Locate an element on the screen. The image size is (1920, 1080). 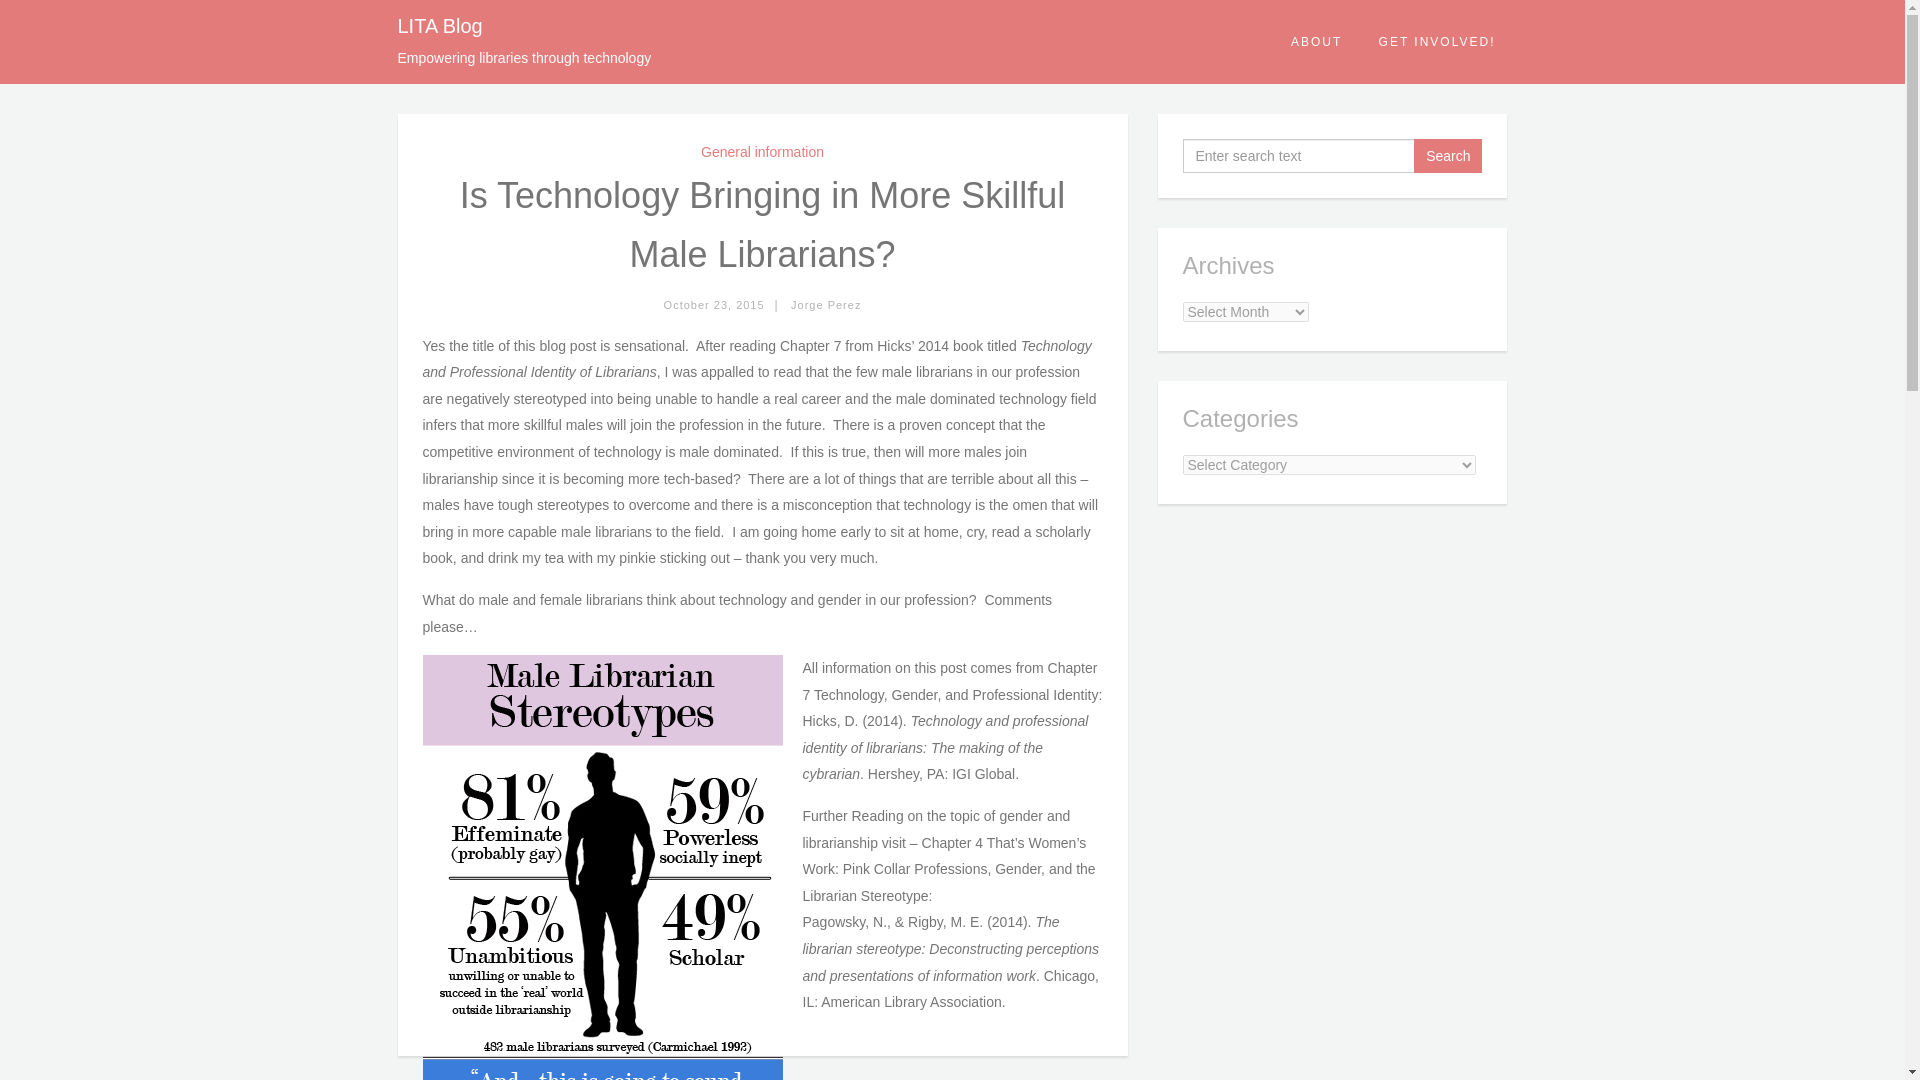
ABOUT is located at coordinates (1317, 42).